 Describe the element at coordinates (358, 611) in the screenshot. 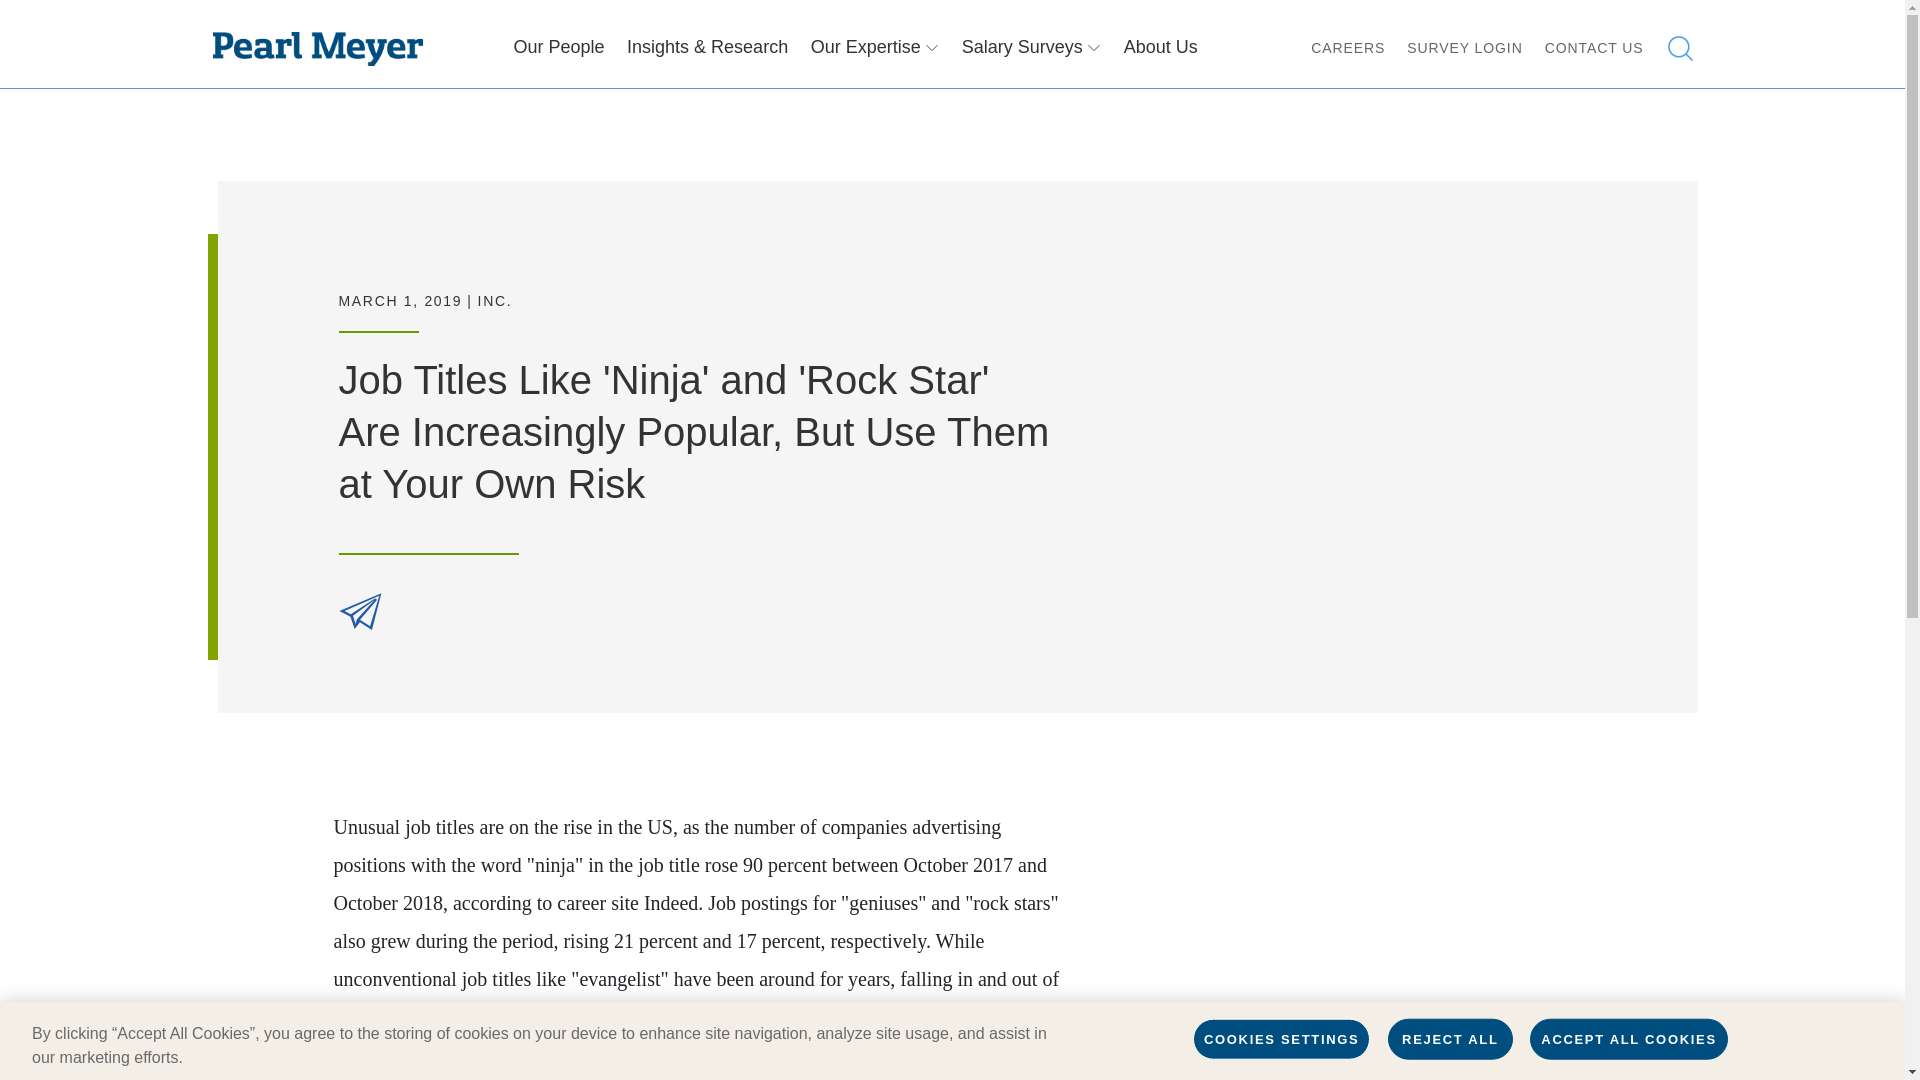

I see `Share` at that location.